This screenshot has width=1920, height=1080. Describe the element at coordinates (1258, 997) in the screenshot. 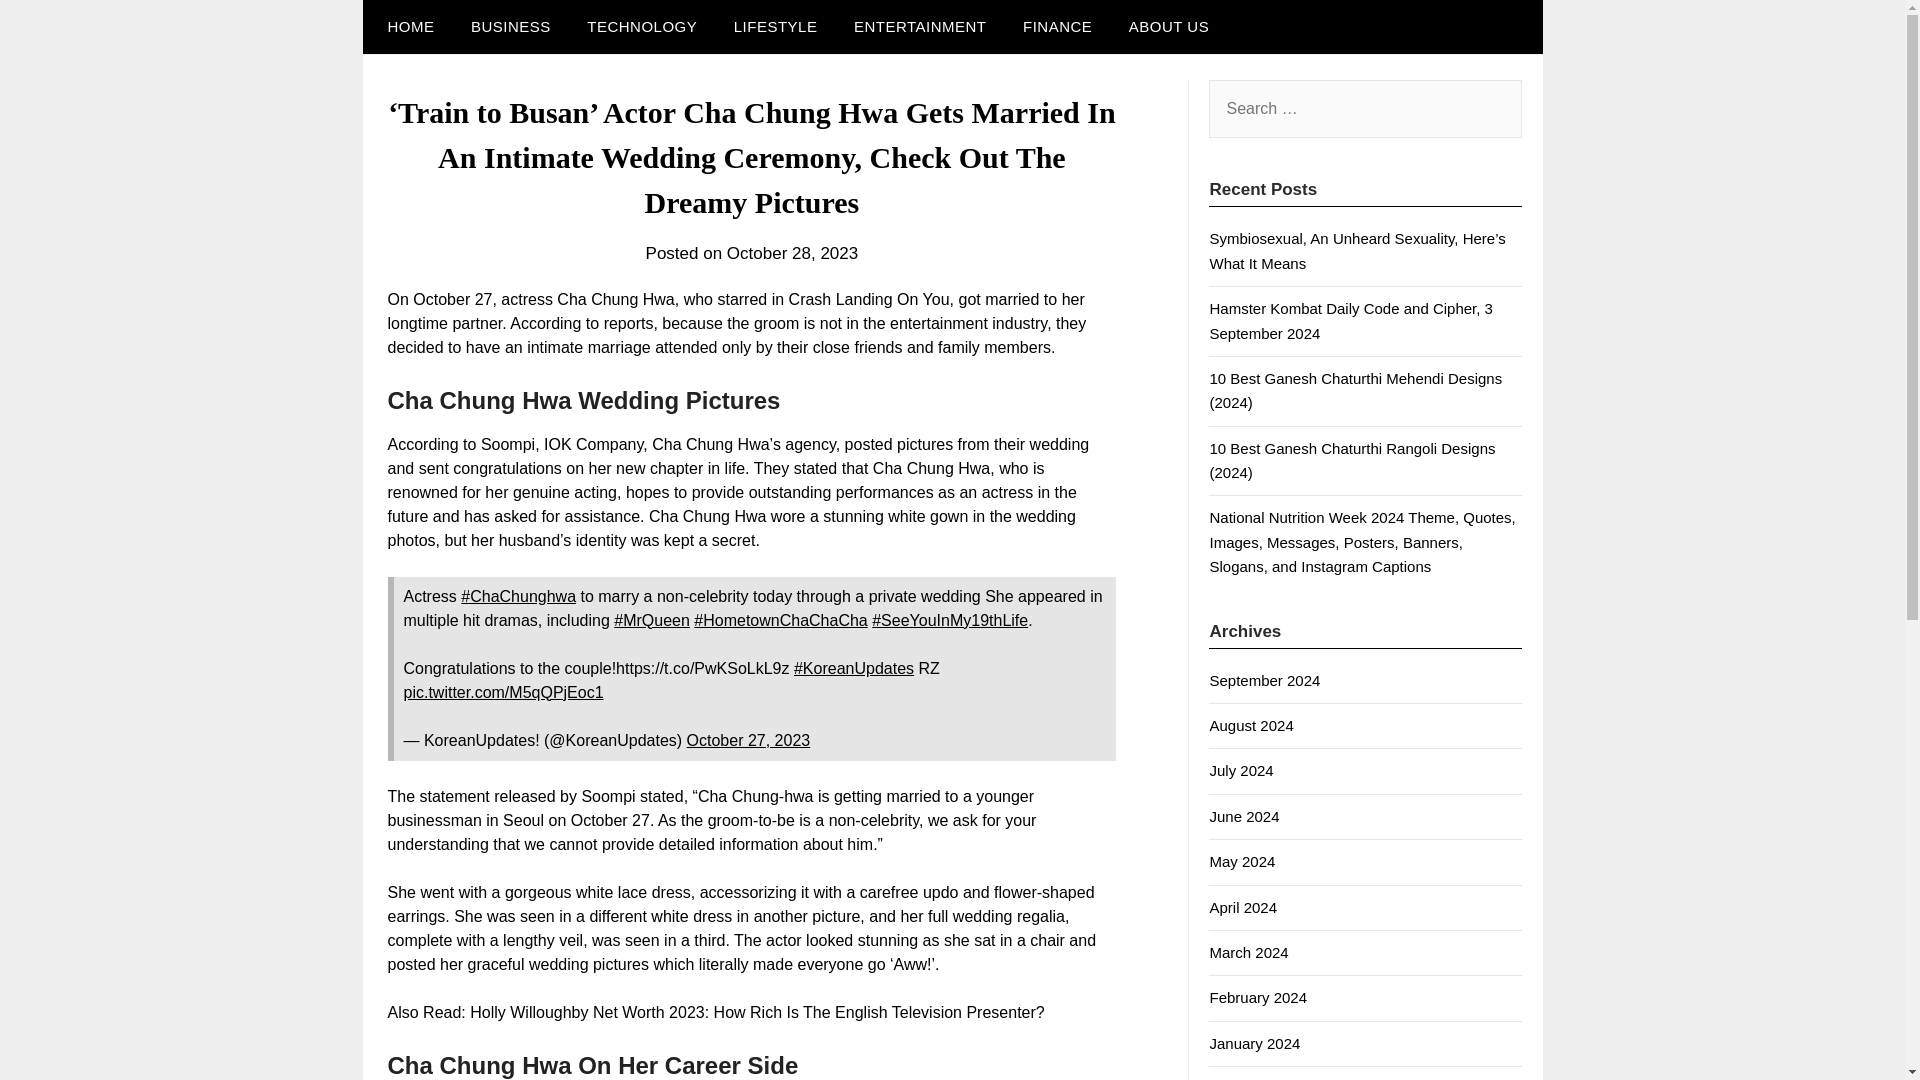

I see `February 2024` at that location.